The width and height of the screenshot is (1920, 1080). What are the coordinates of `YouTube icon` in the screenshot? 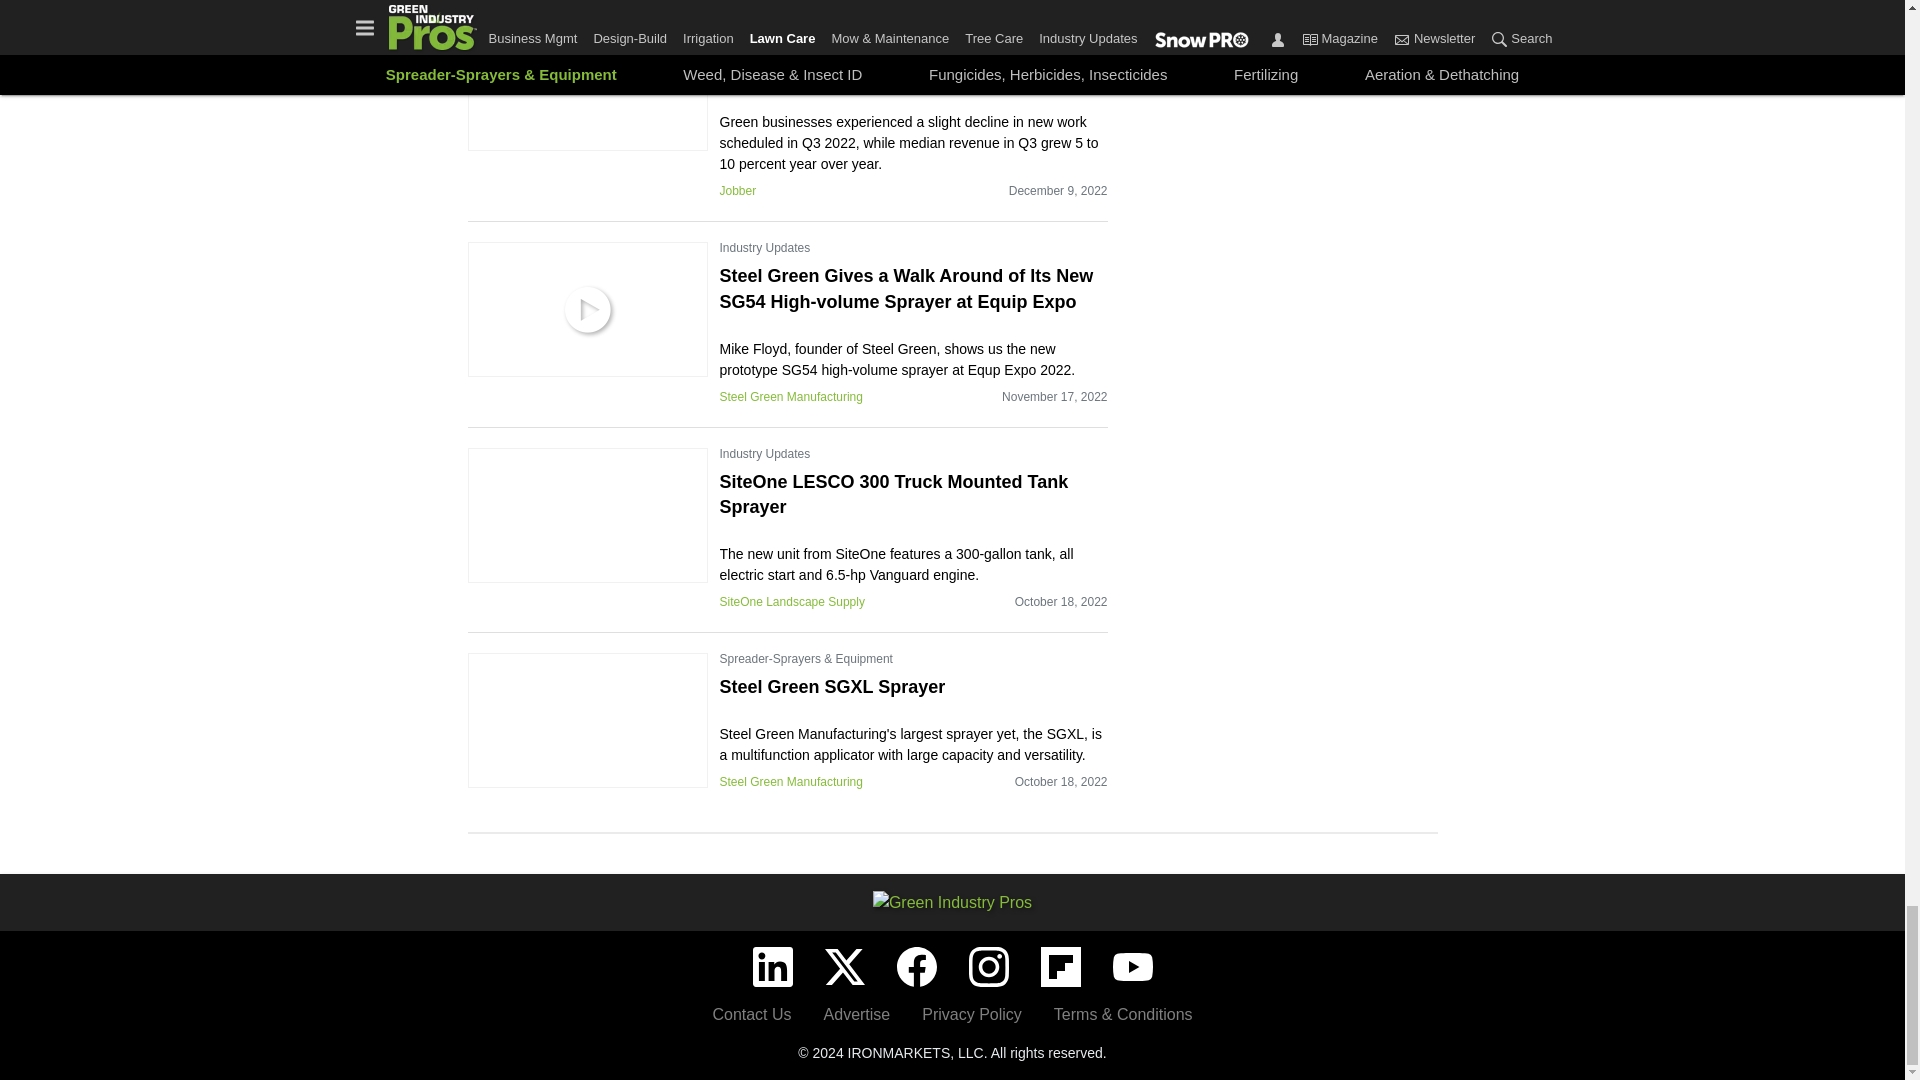 It's located at (1132, 967).